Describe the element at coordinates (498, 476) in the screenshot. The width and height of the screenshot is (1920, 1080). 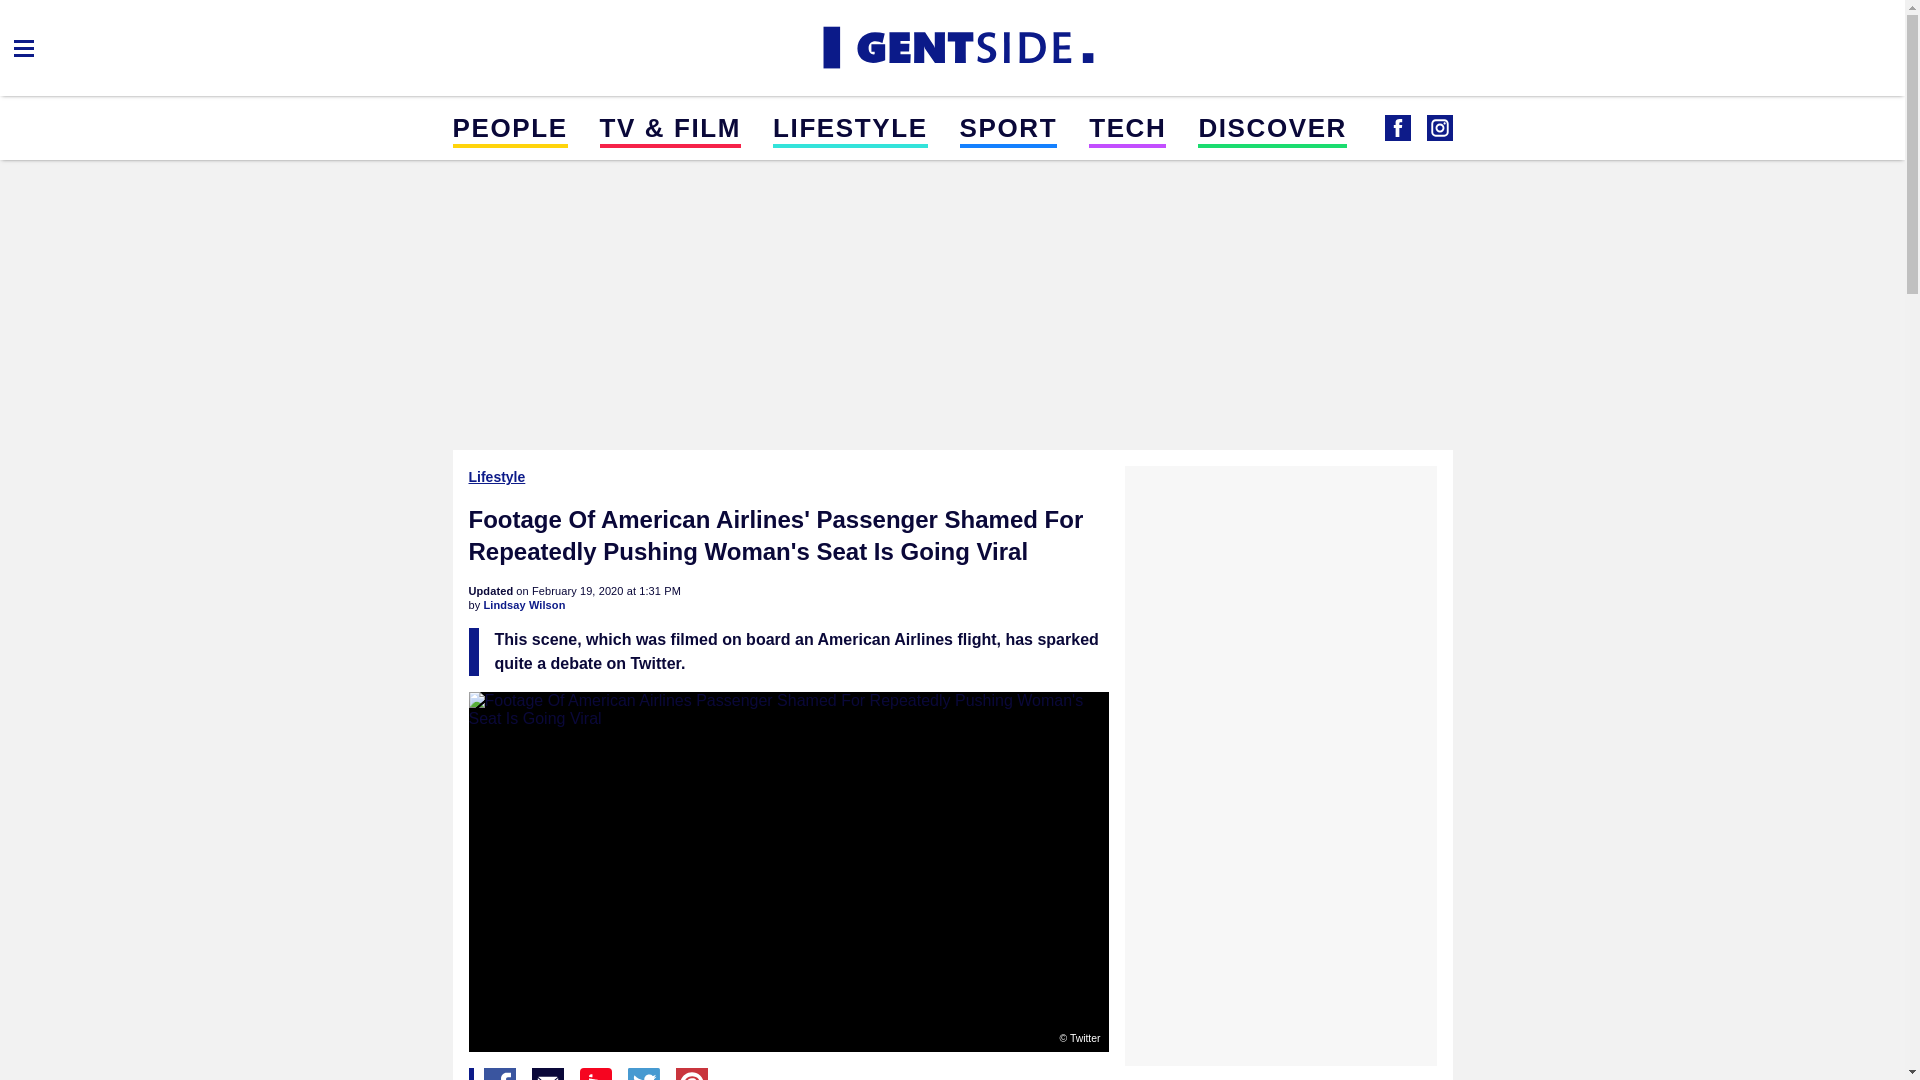
I see `Lifestyle` at that location.